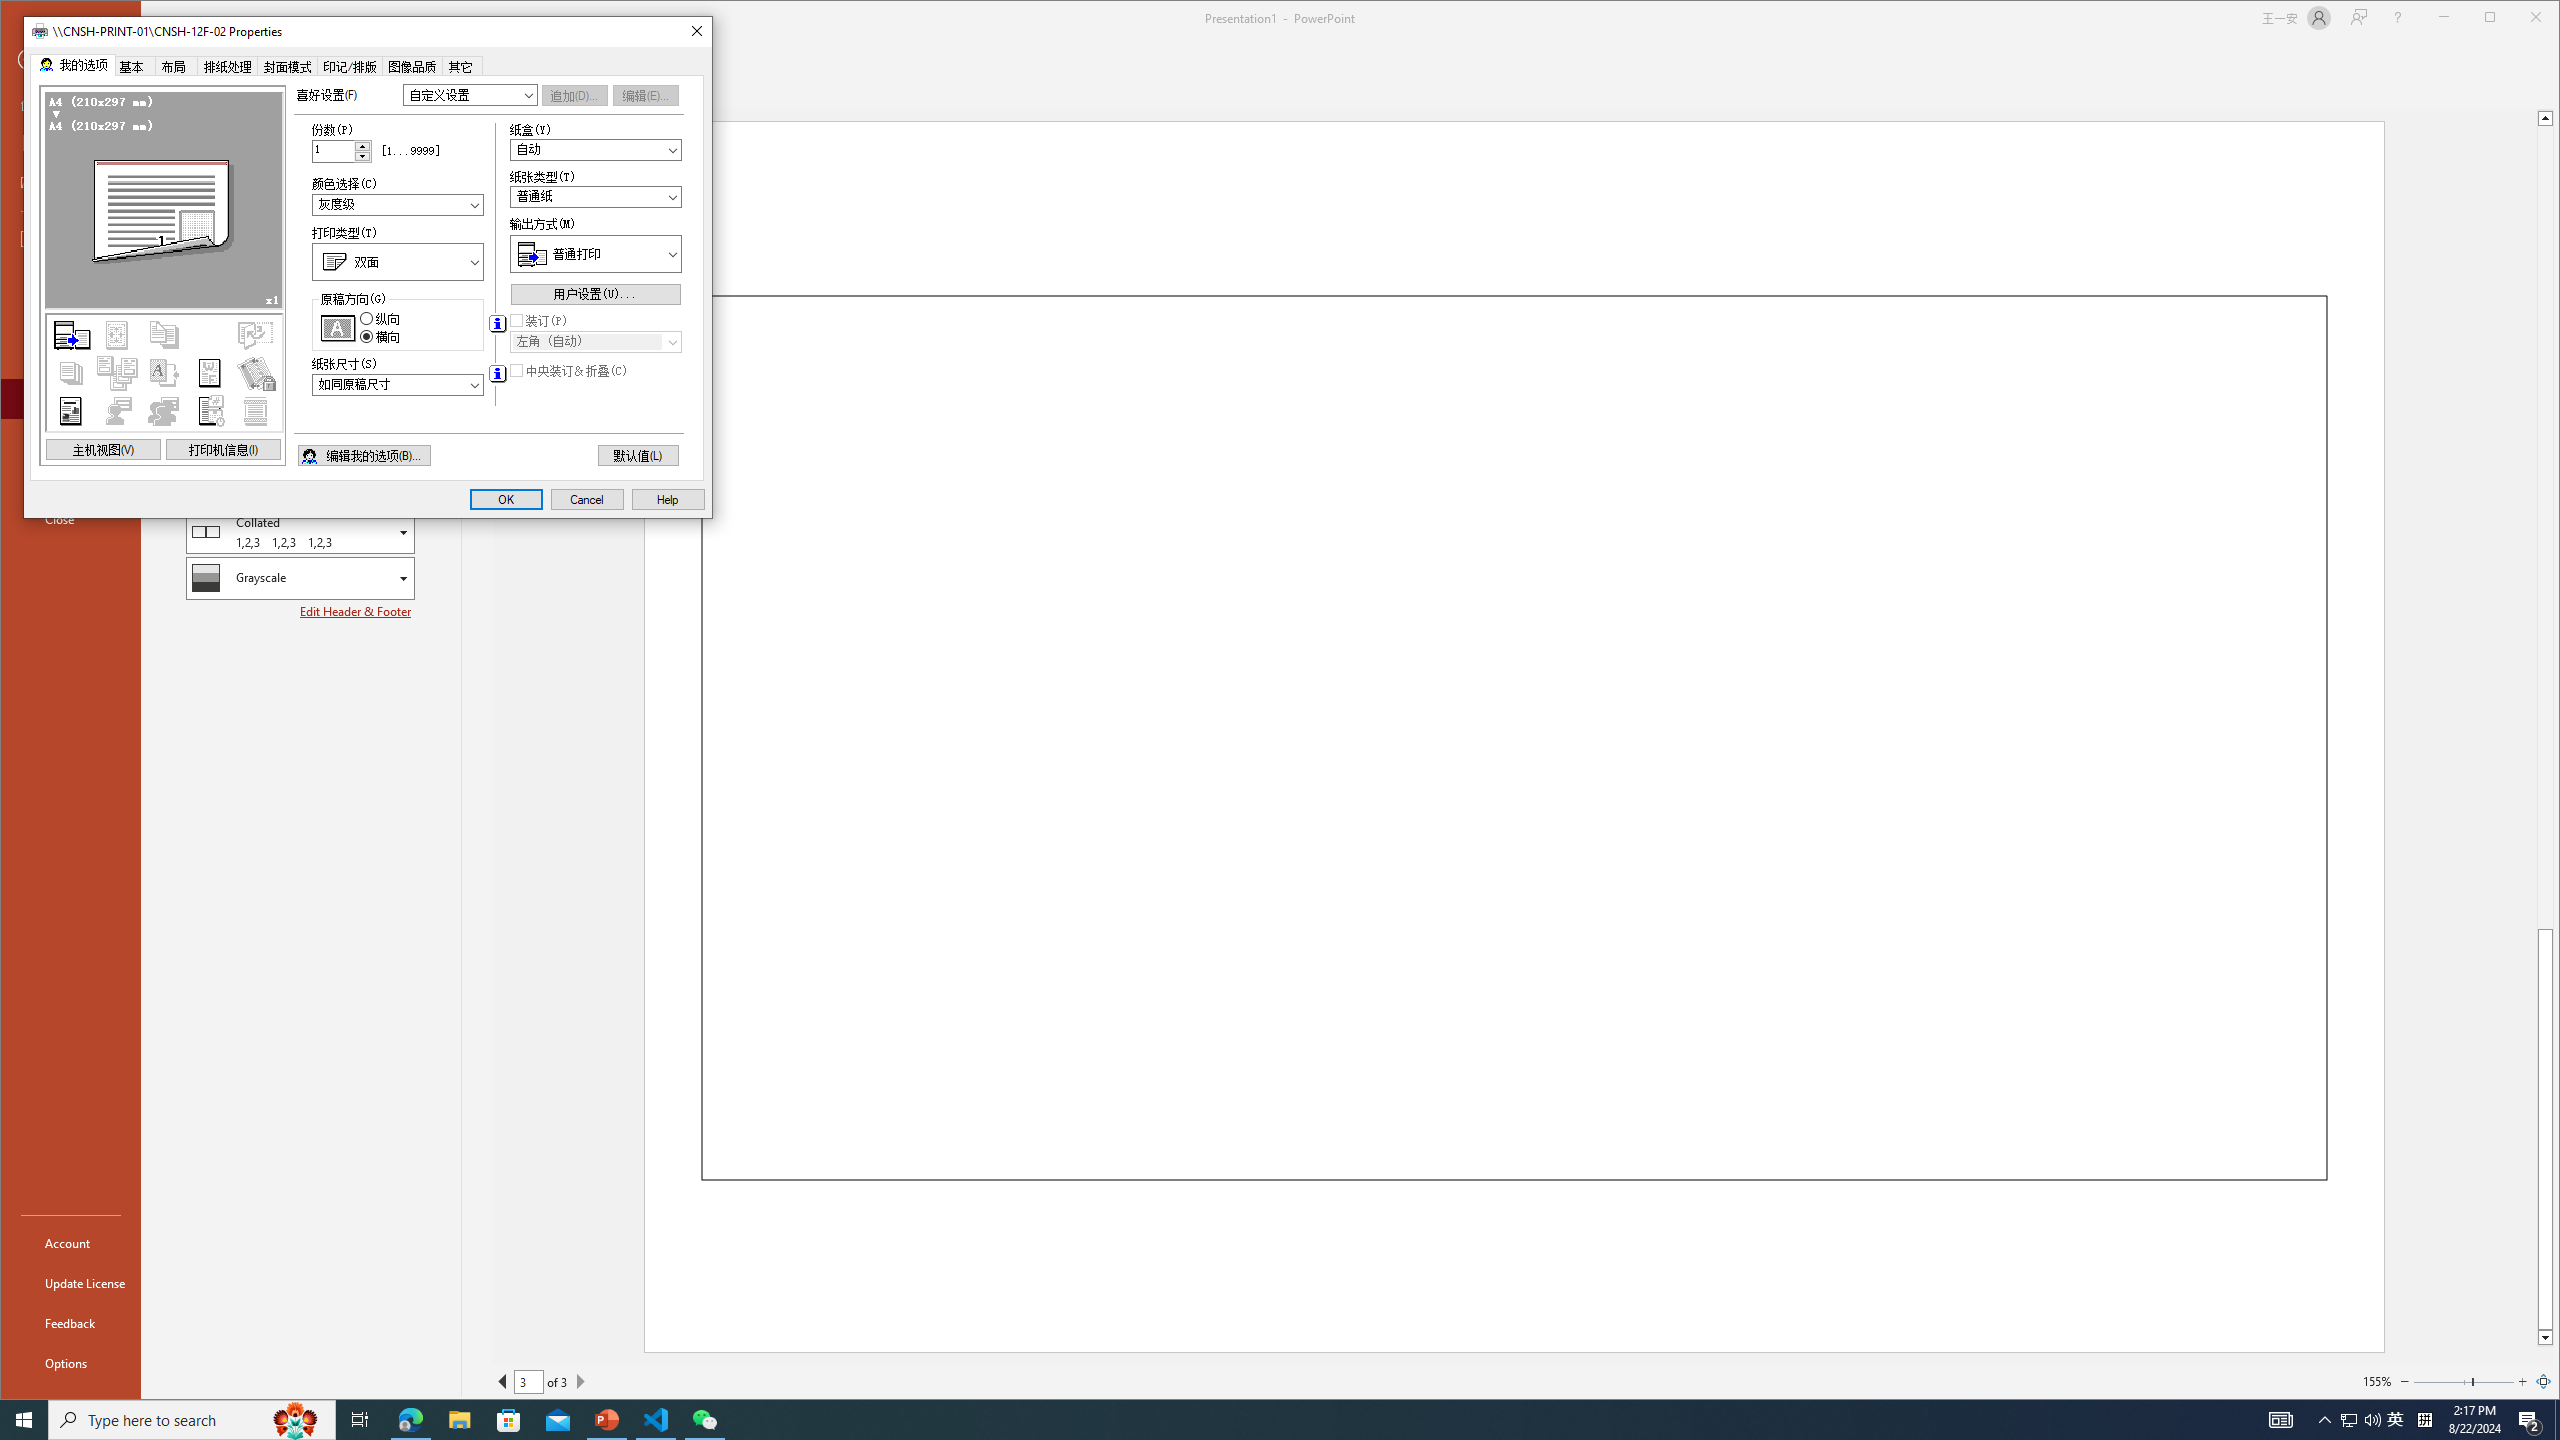 Image resolution: width=2560 pixels, height=1440 pixels. Describe the element at coordinates (2542, 1381) in the screenshot. I see `Action Center, 2 new notifications` at that location.